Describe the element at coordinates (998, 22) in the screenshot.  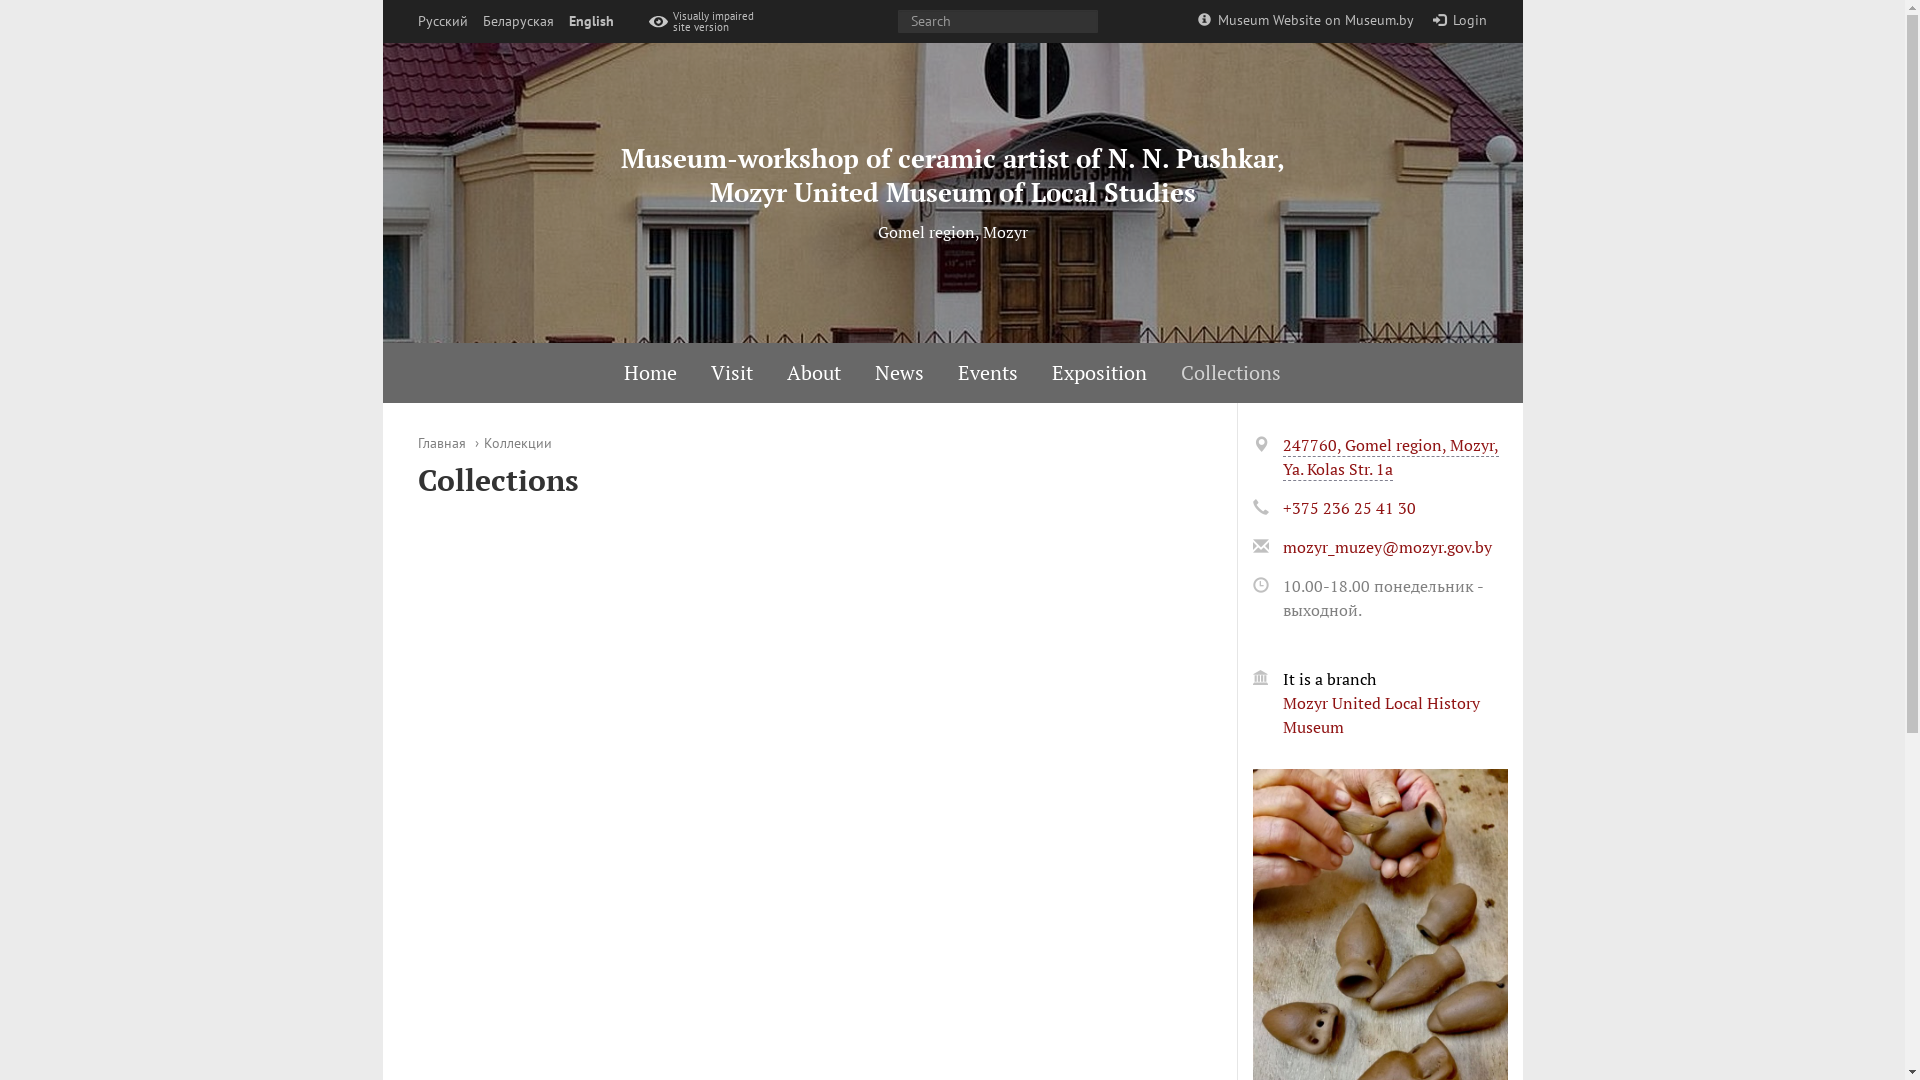
I see `Enter the terms you wish to search for.` at that location.